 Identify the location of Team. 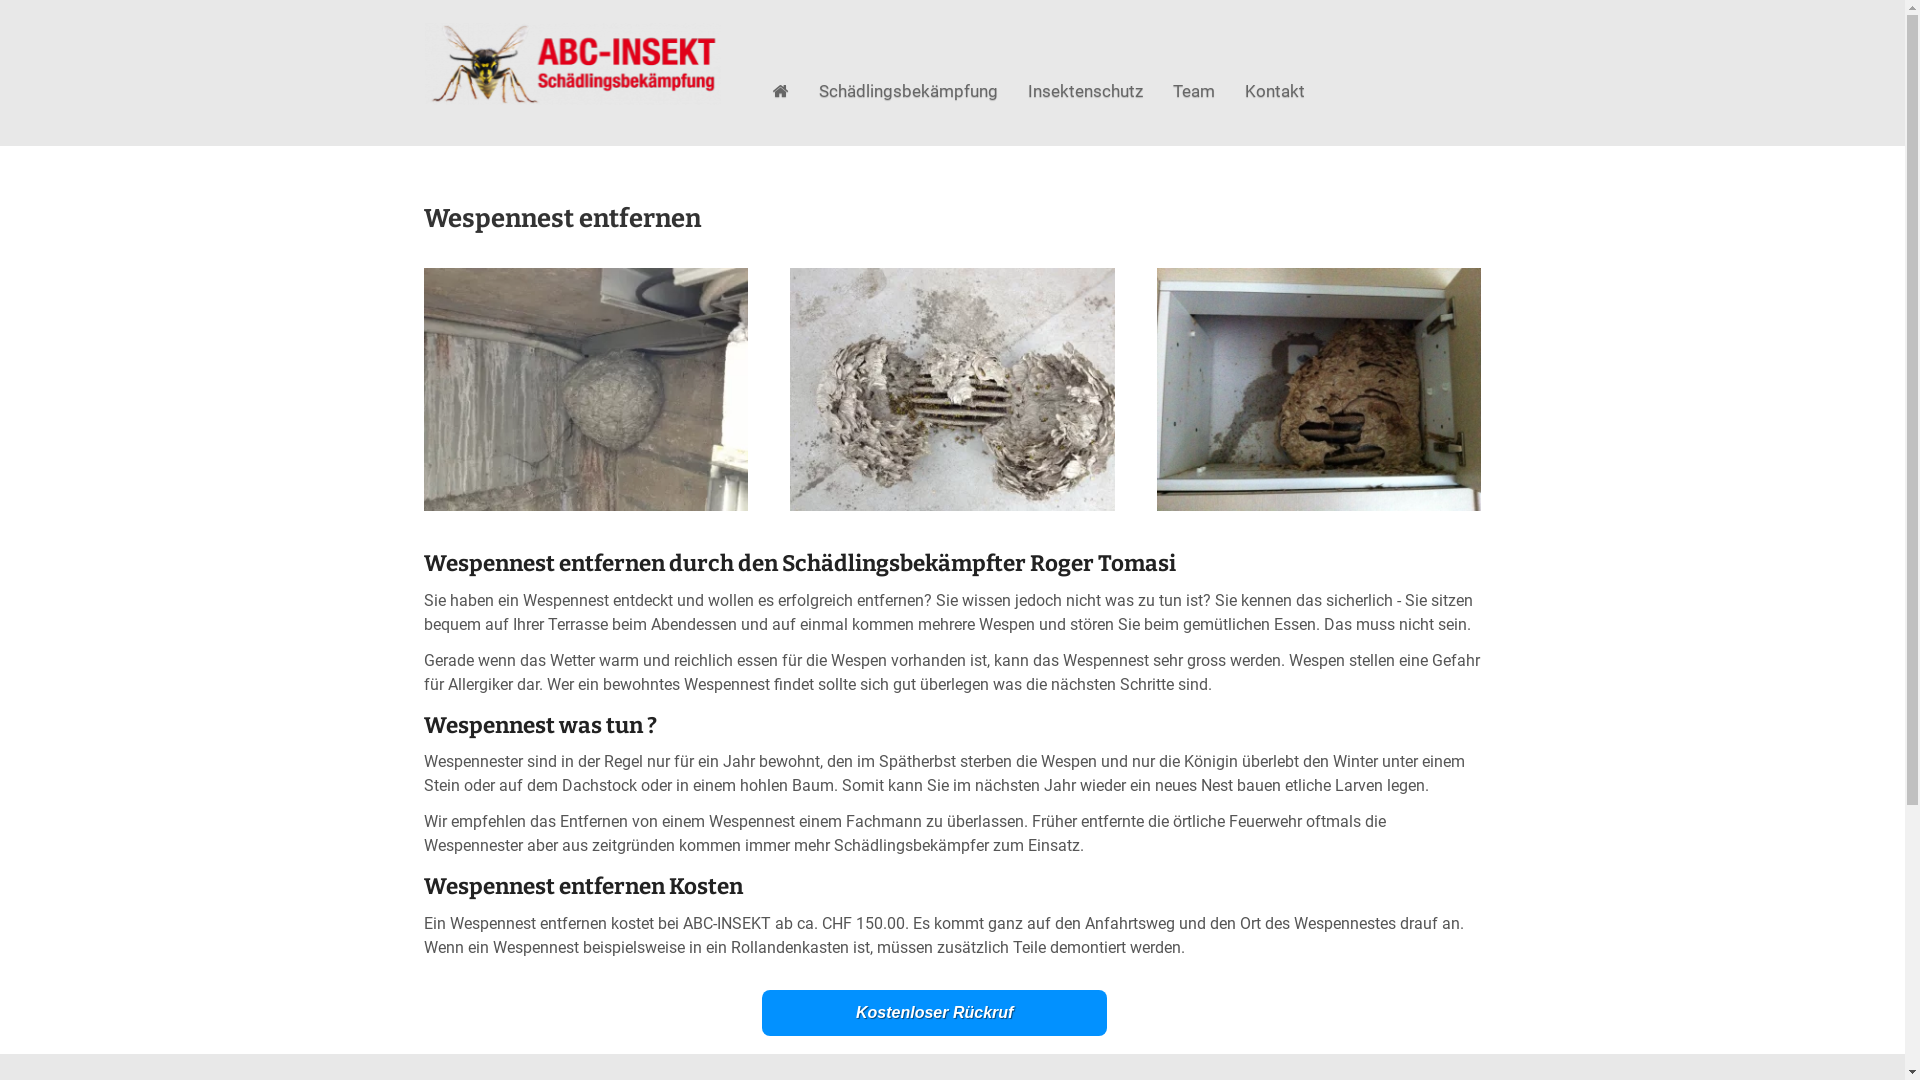
(1194, 92).